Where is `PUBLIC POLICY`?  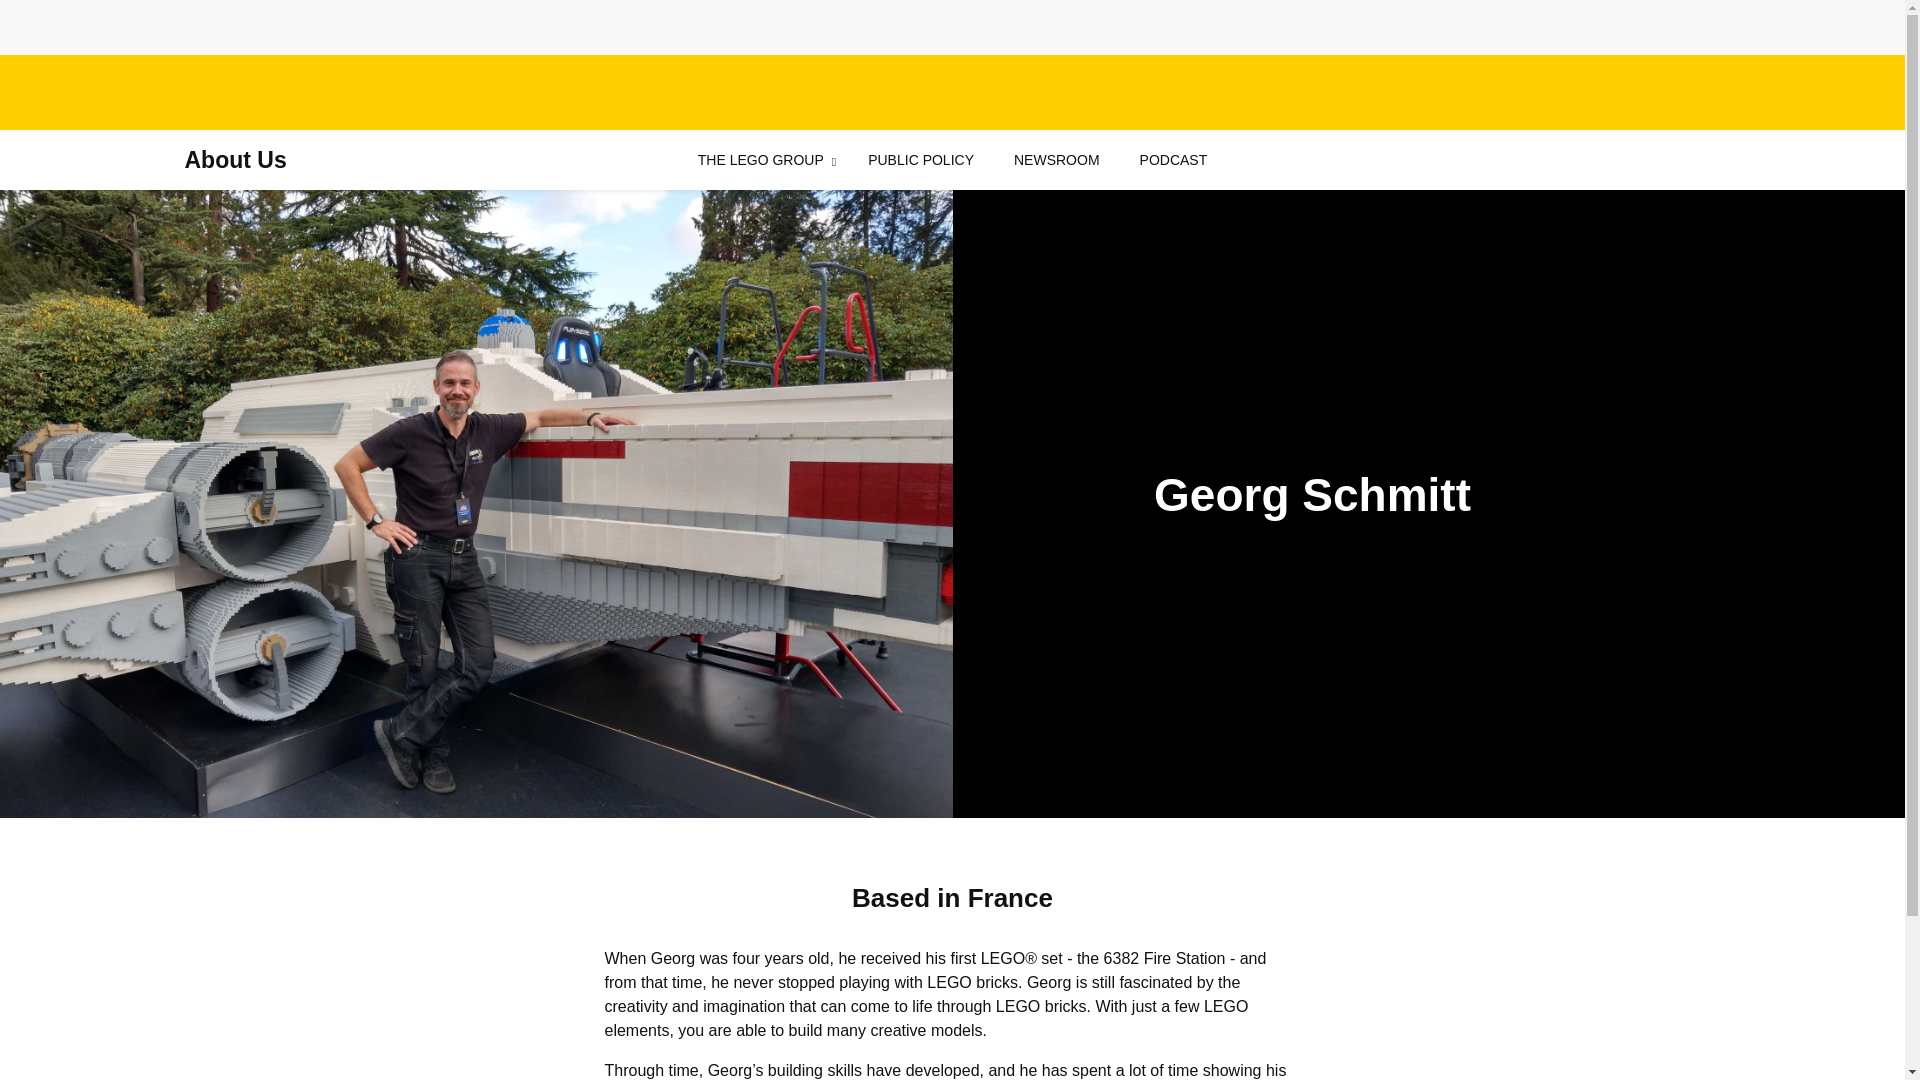 PUBLIC POLICY is located at coordinates (921, 160).